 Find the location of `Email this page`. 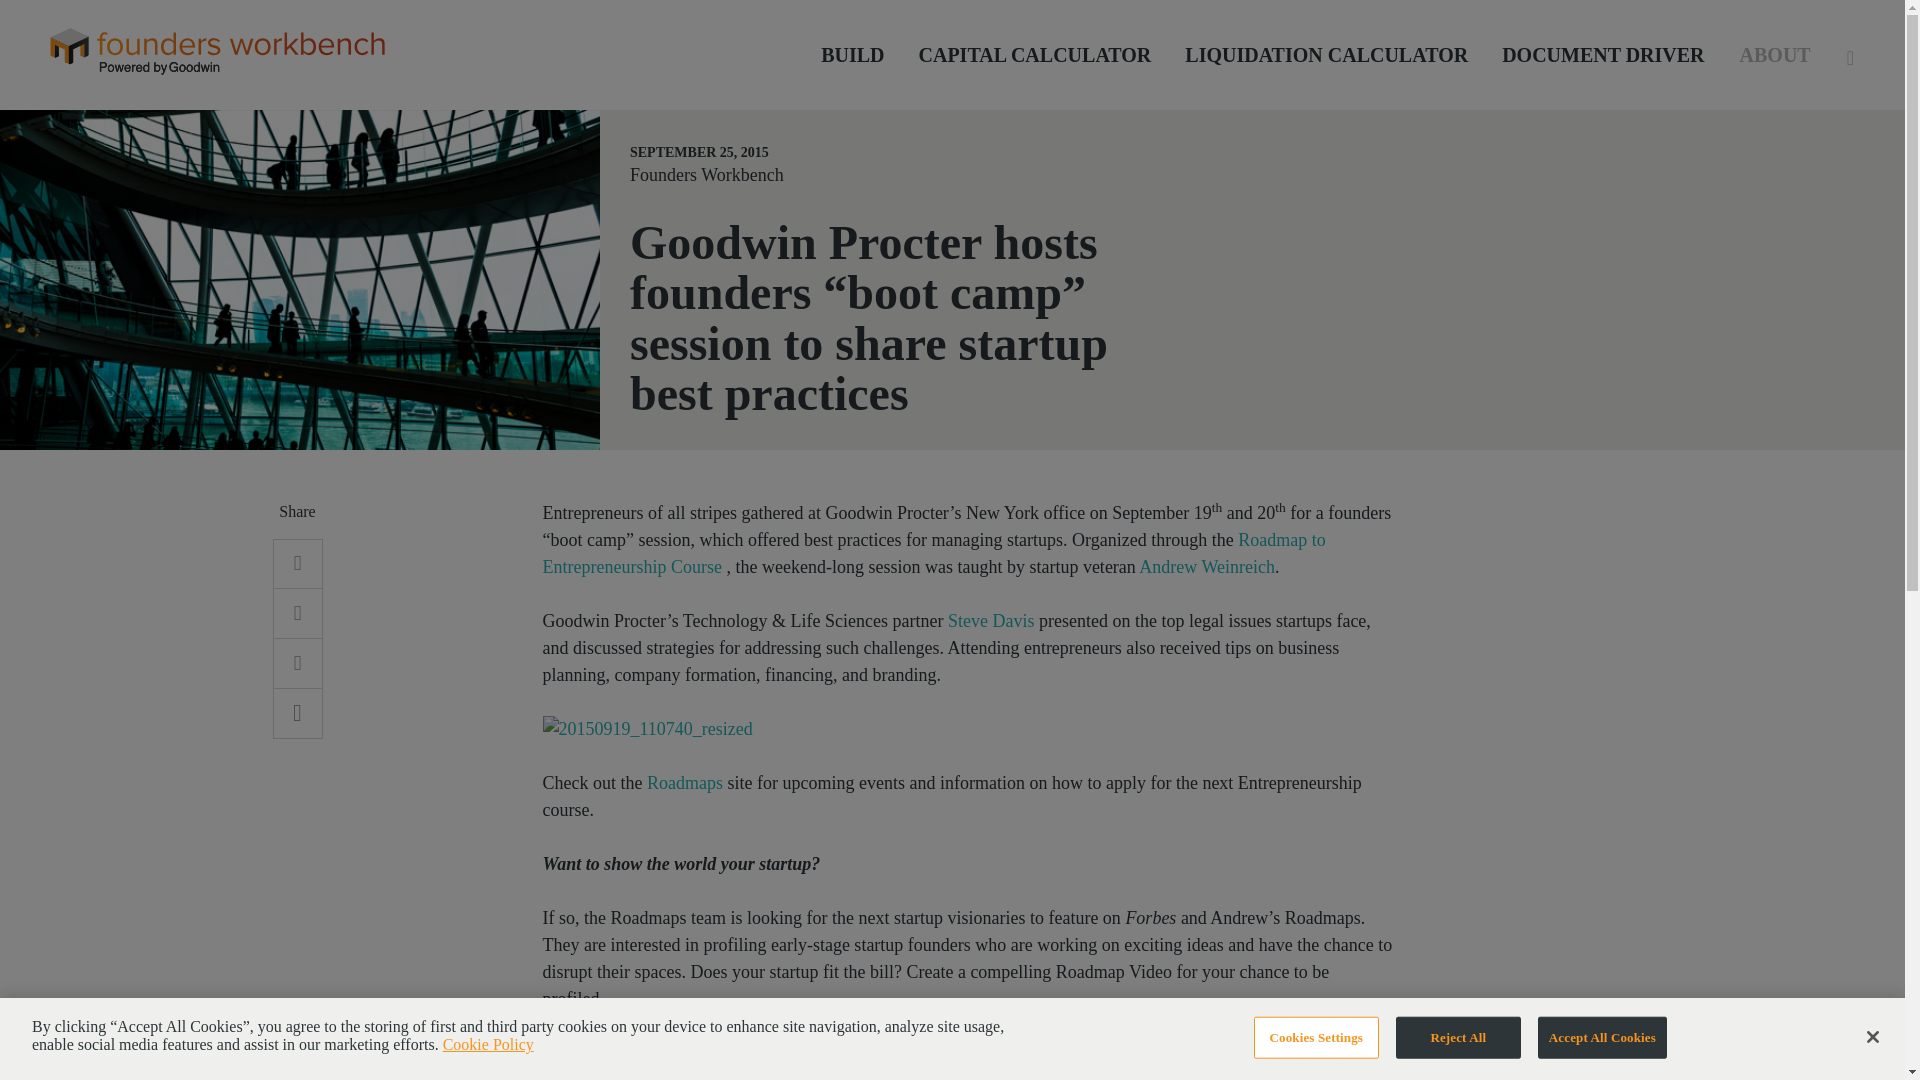

Email this page is located at coordinates (297, 714).